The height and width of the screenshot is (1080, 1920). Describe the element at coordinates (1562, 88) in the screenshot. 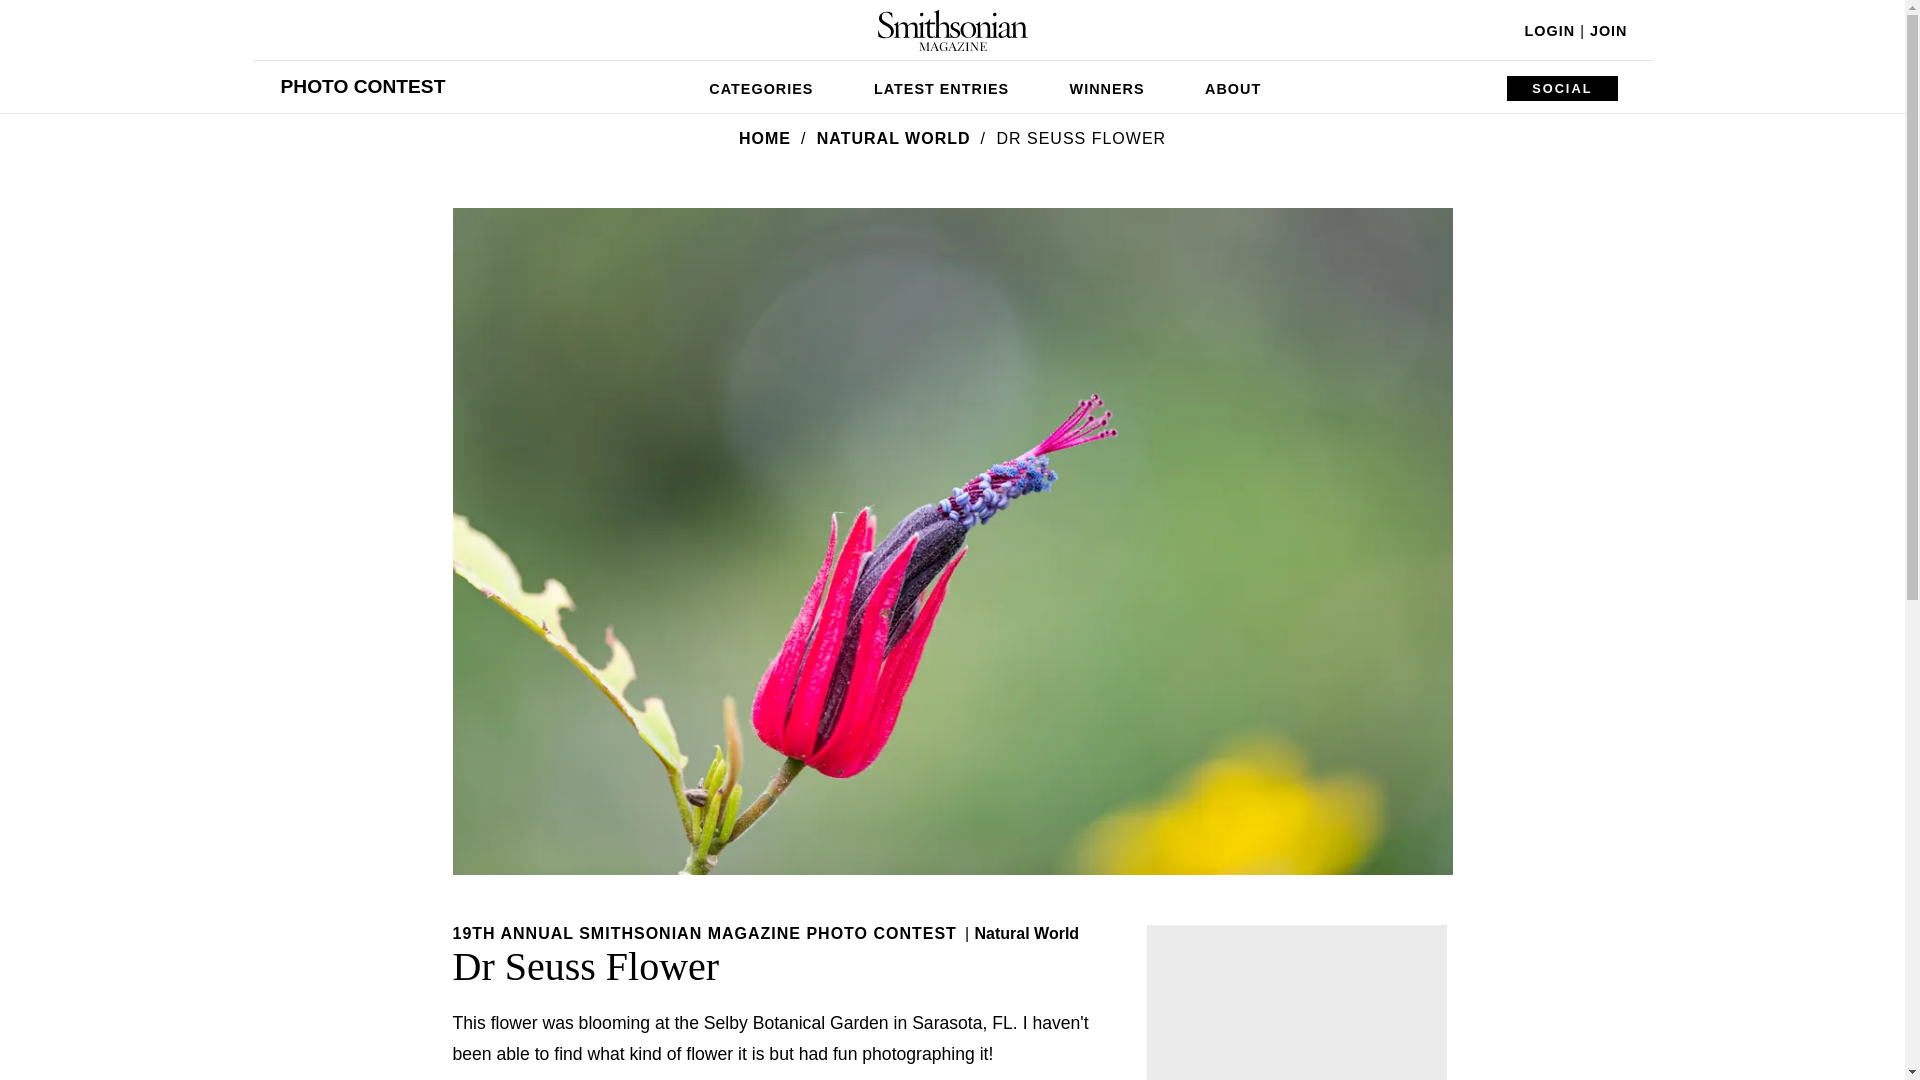

I see `SOCIAL` at that location.